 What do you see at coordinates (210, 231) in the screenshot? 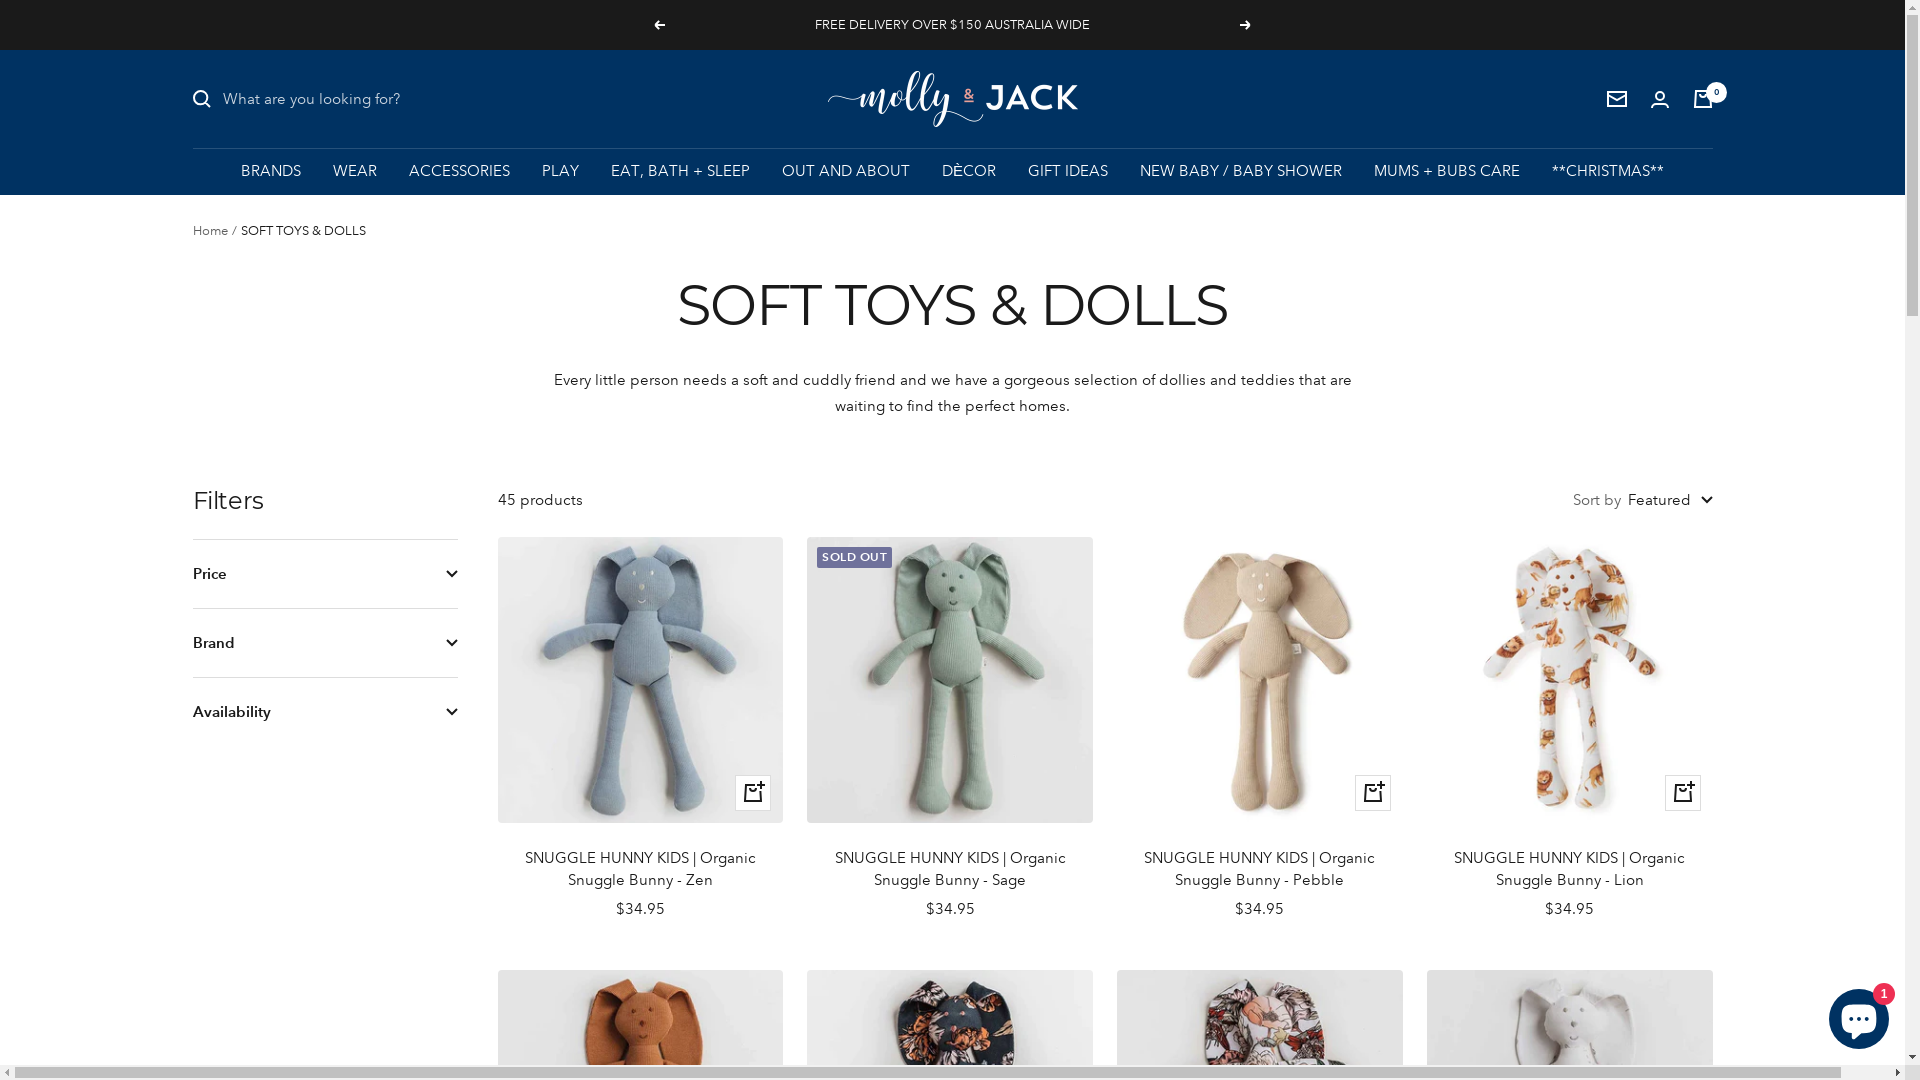
I see `Home` at bounding box center [210, 231].